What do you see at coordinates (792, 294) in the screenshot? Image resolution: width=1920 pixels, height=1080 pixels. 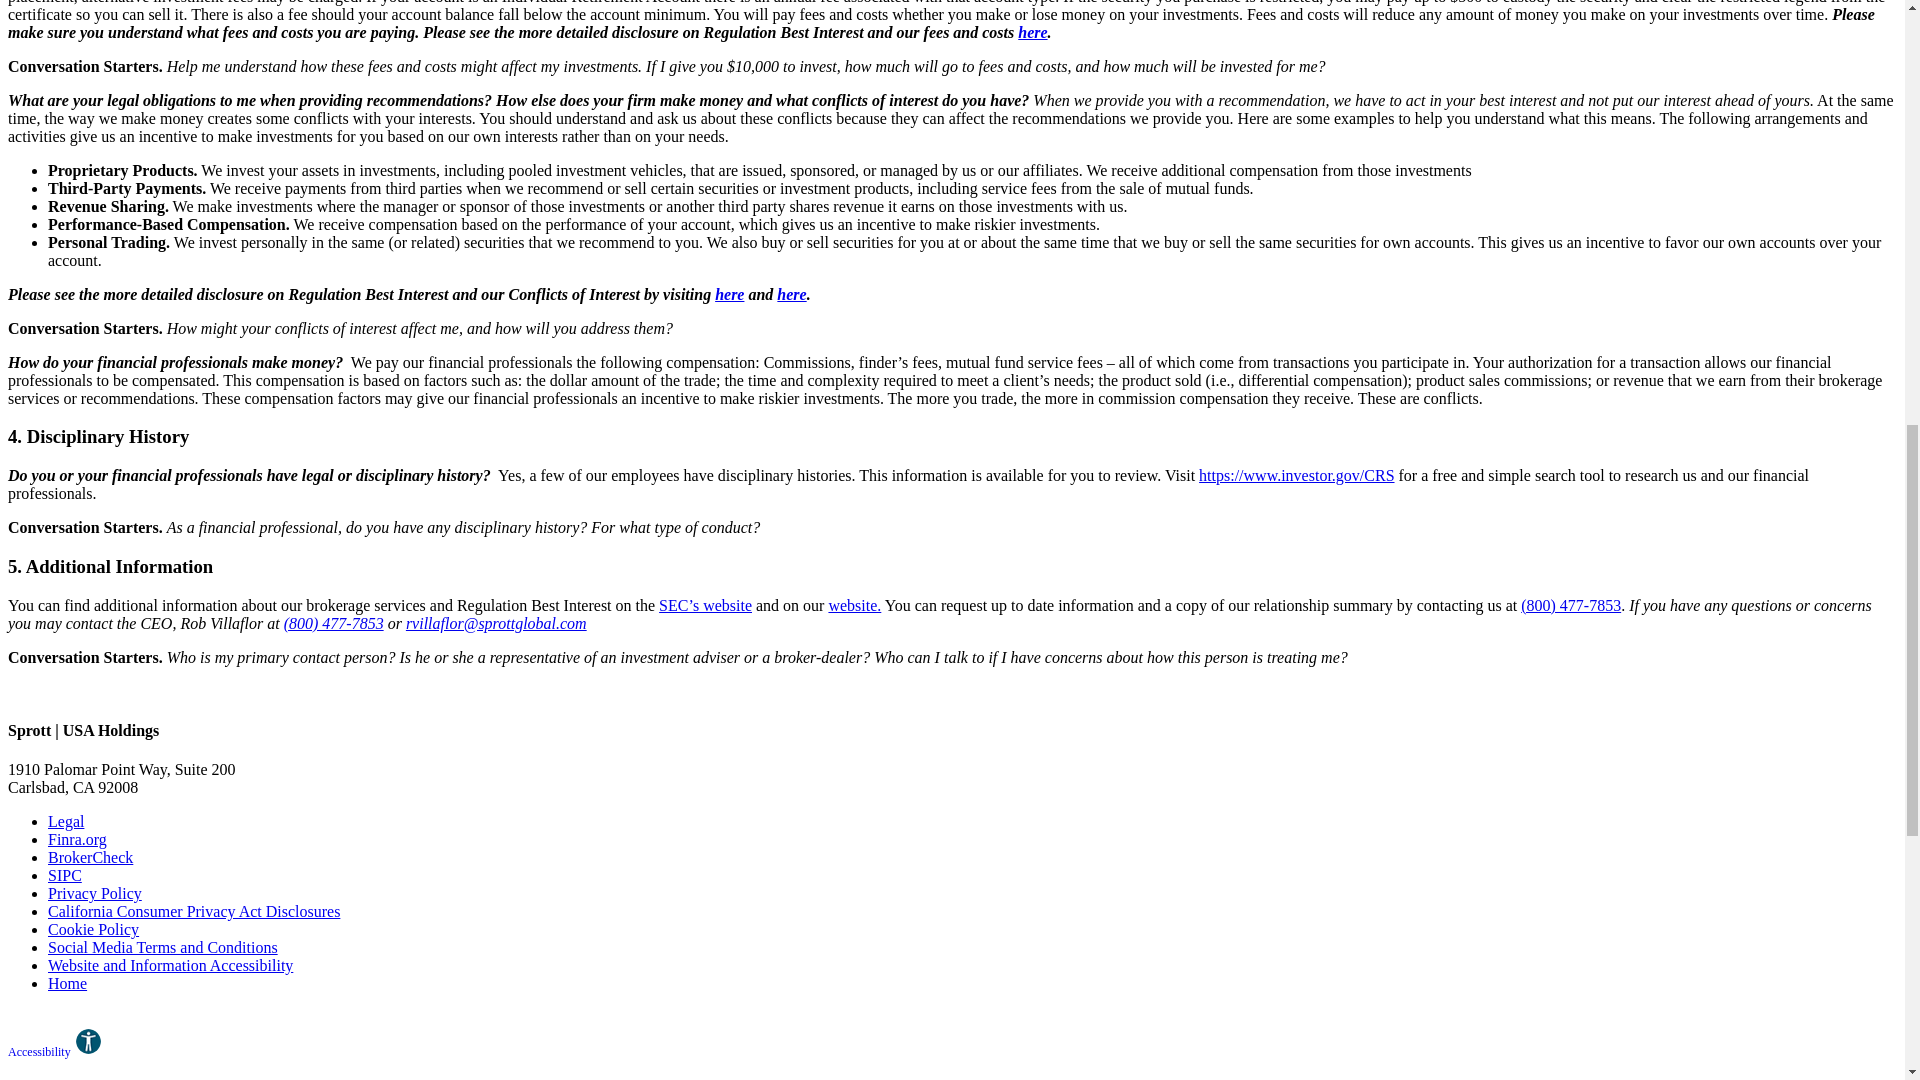 I see `here` at bounding box center [792, 294].